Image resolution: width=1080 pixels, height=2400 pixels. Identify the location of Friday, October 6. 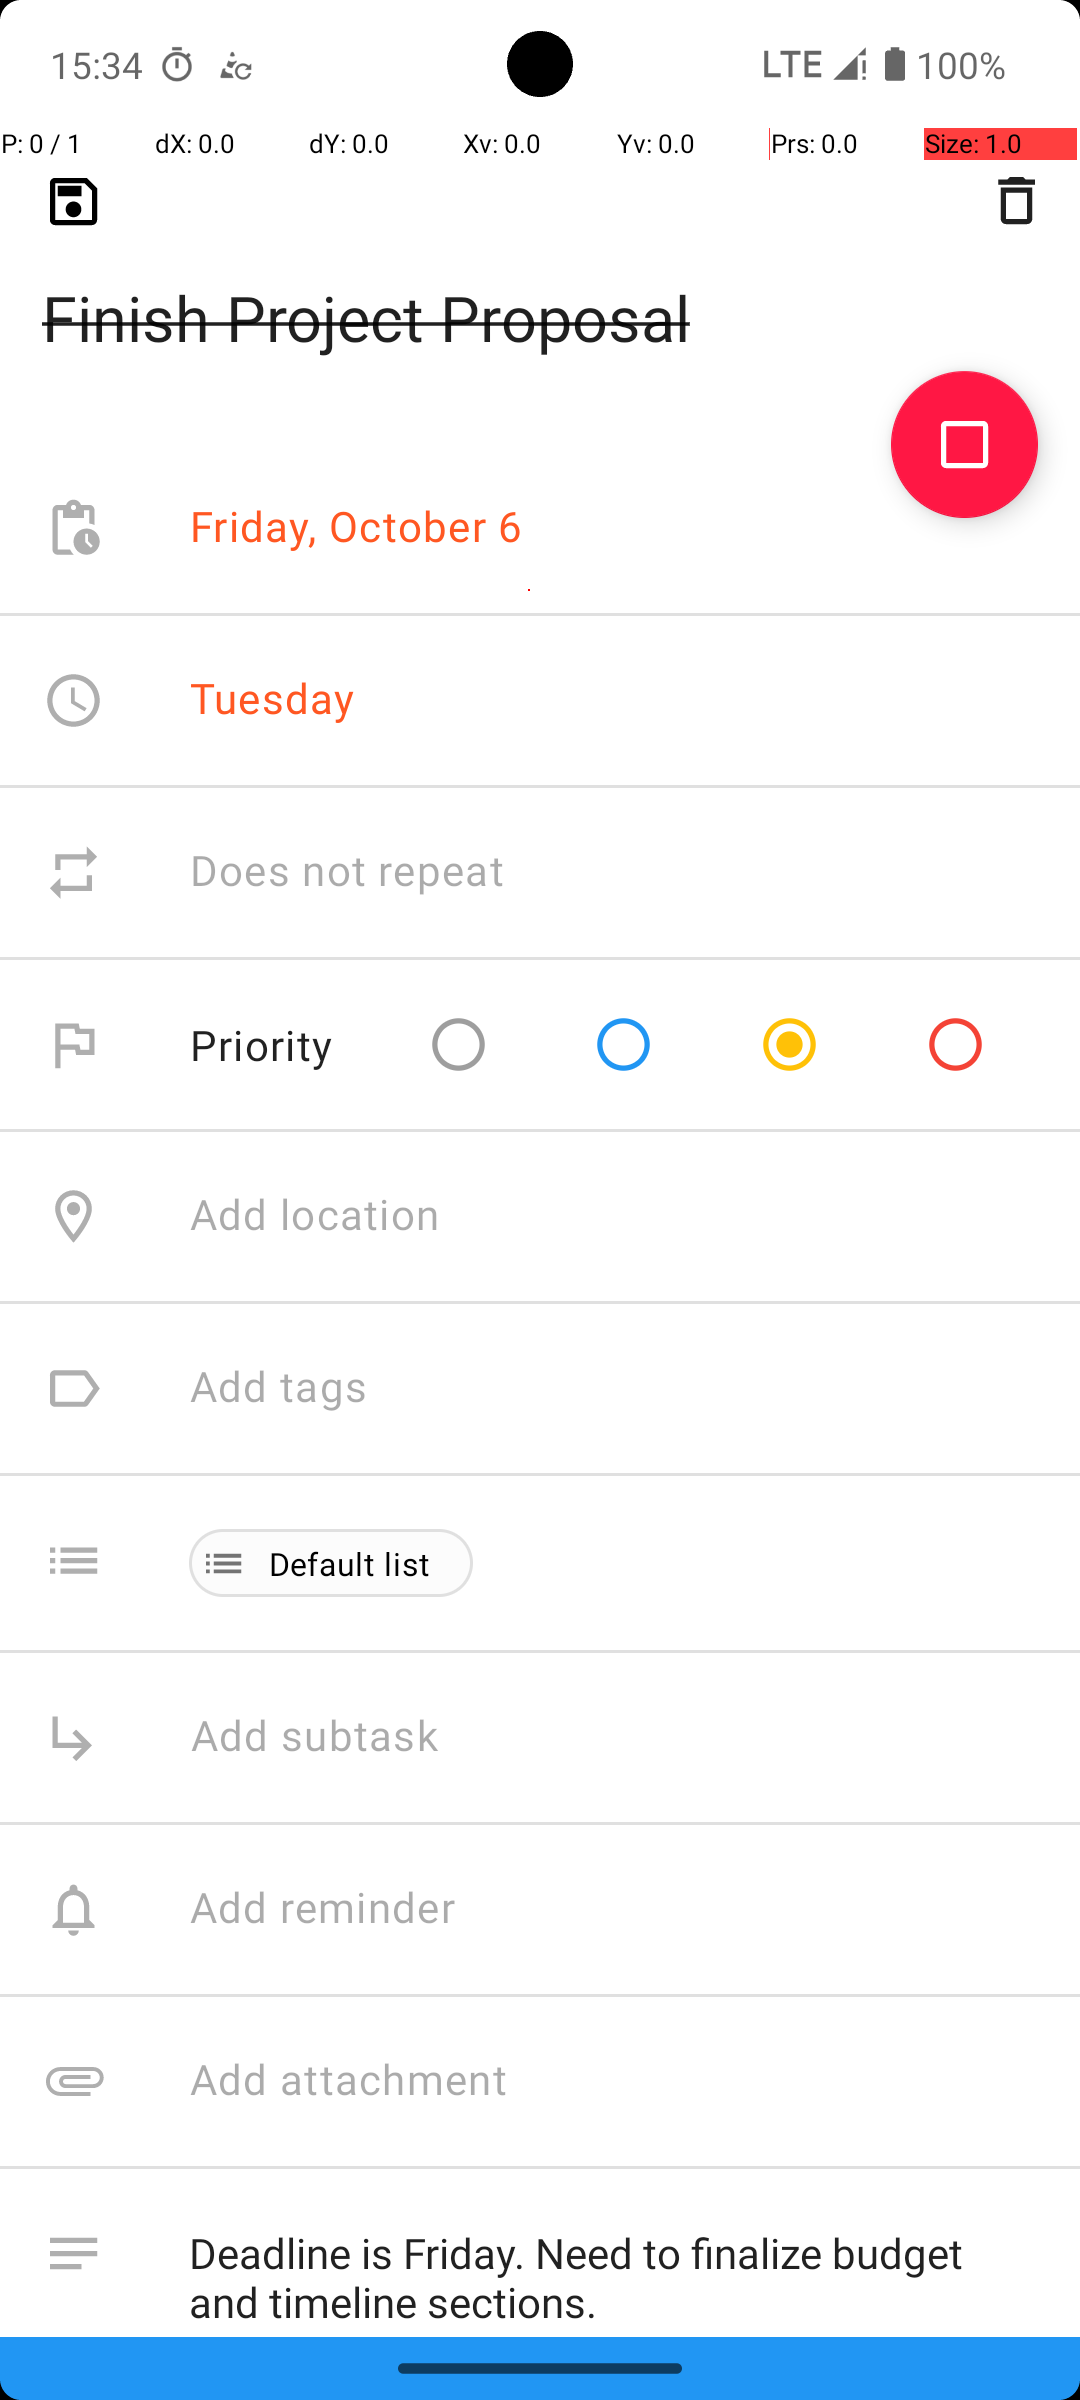
(356, 528).